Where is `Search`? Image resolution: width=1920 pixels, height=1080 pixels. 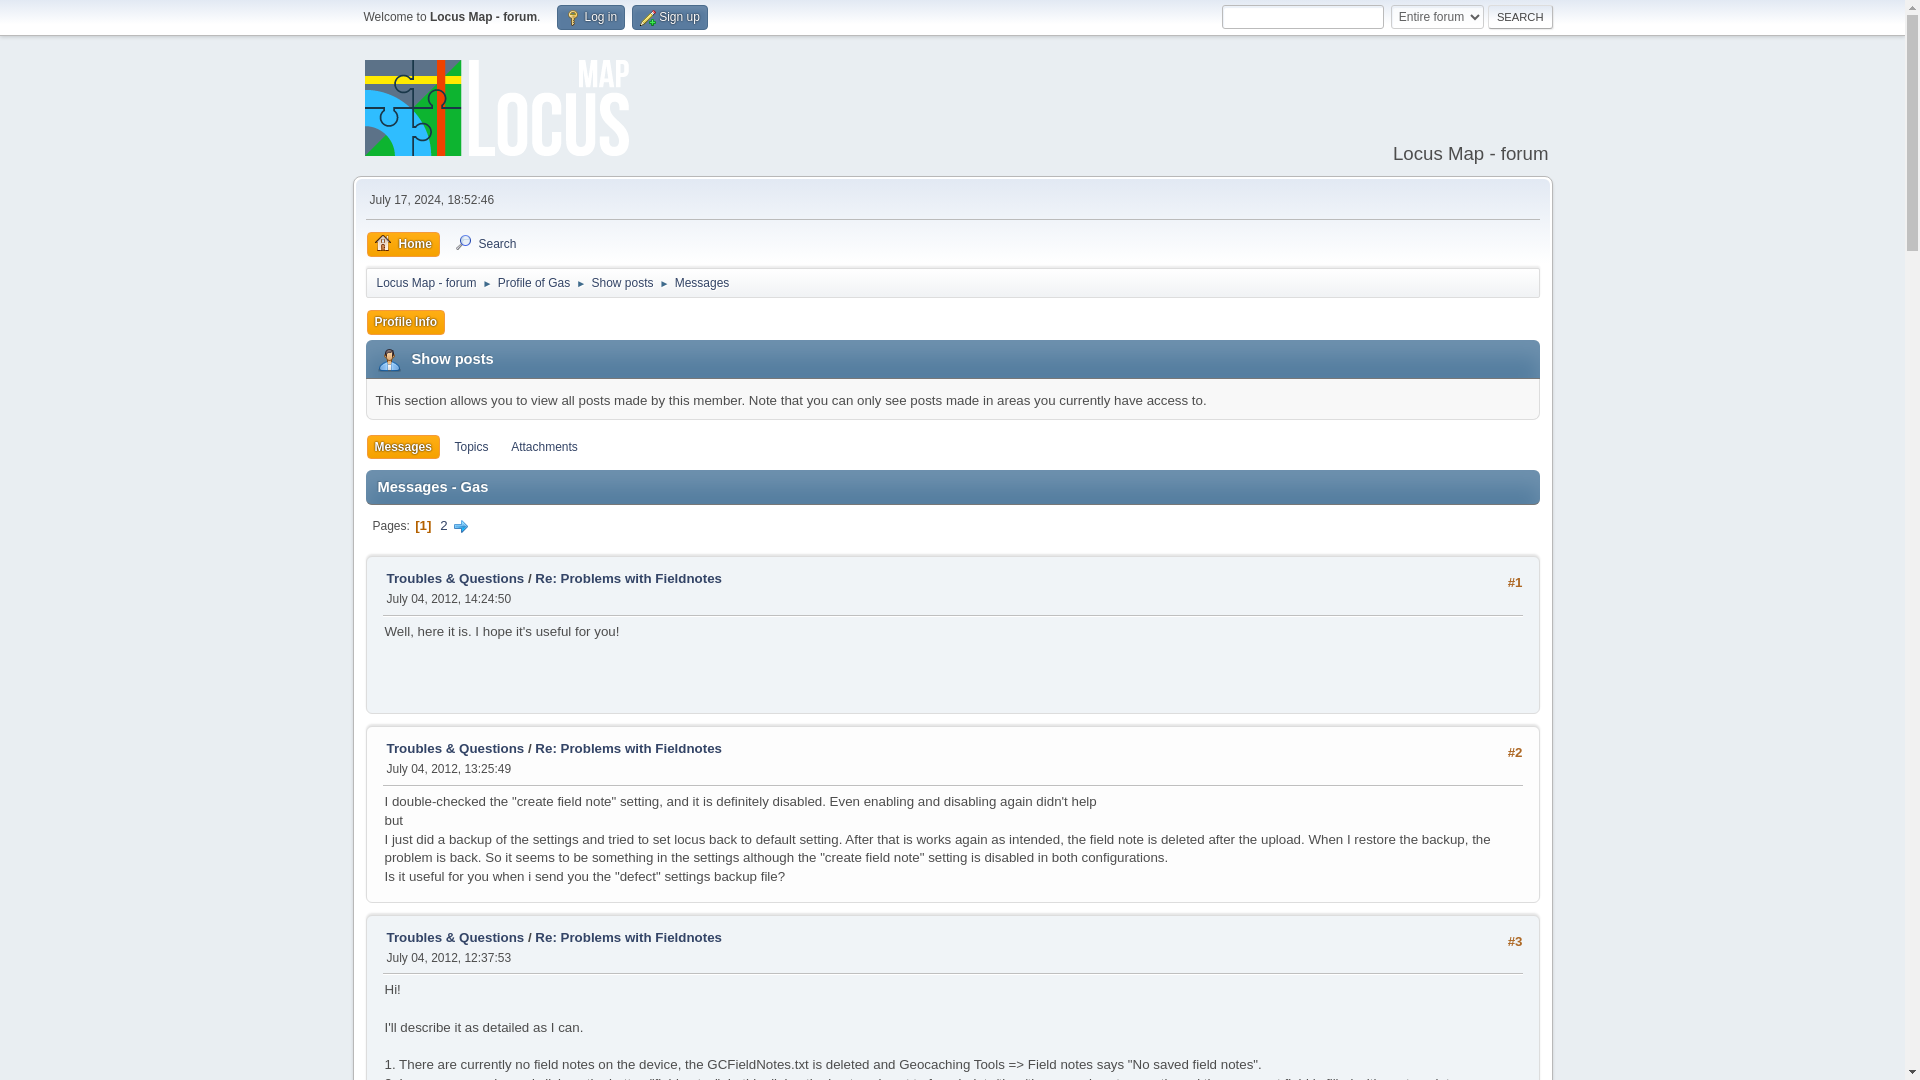
Search is located at coordinates (1520, 17).